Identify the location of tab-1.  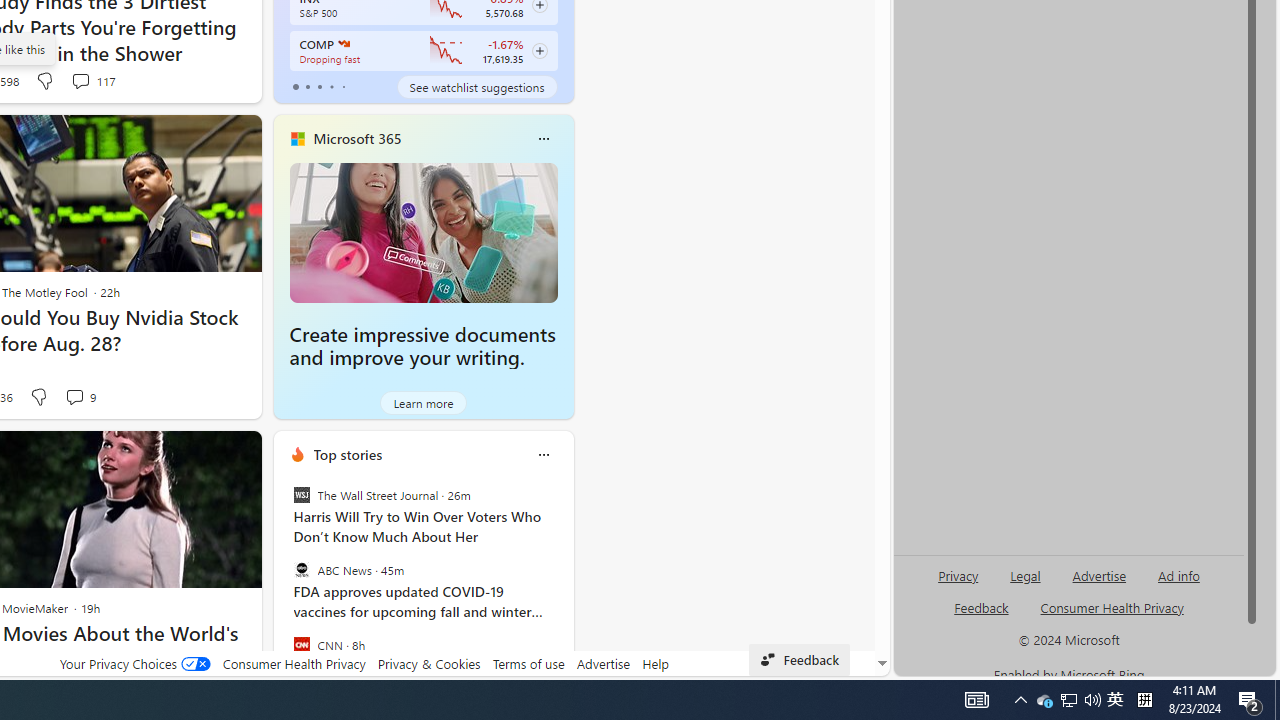
(306, 86).